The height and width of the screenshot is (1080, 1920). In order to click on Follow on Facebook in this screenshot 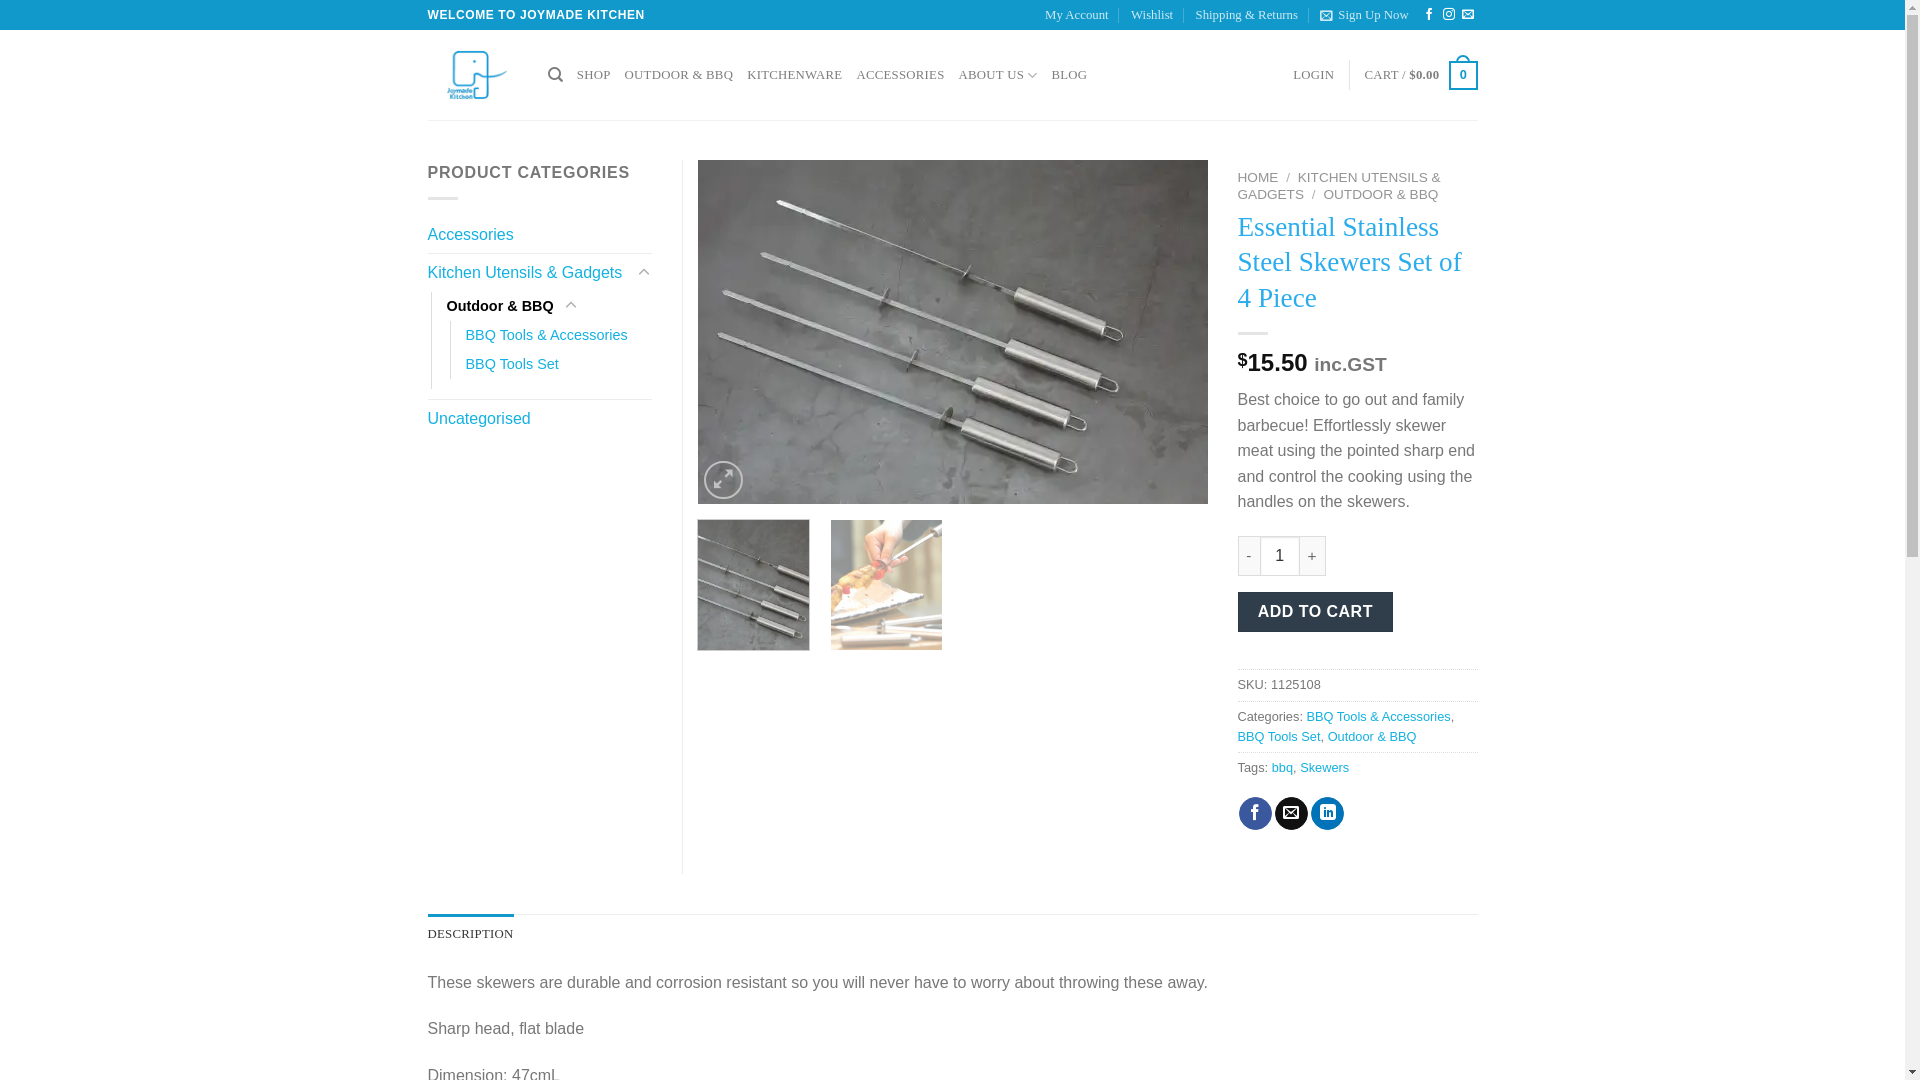, I will do `click(1429, 15)`.